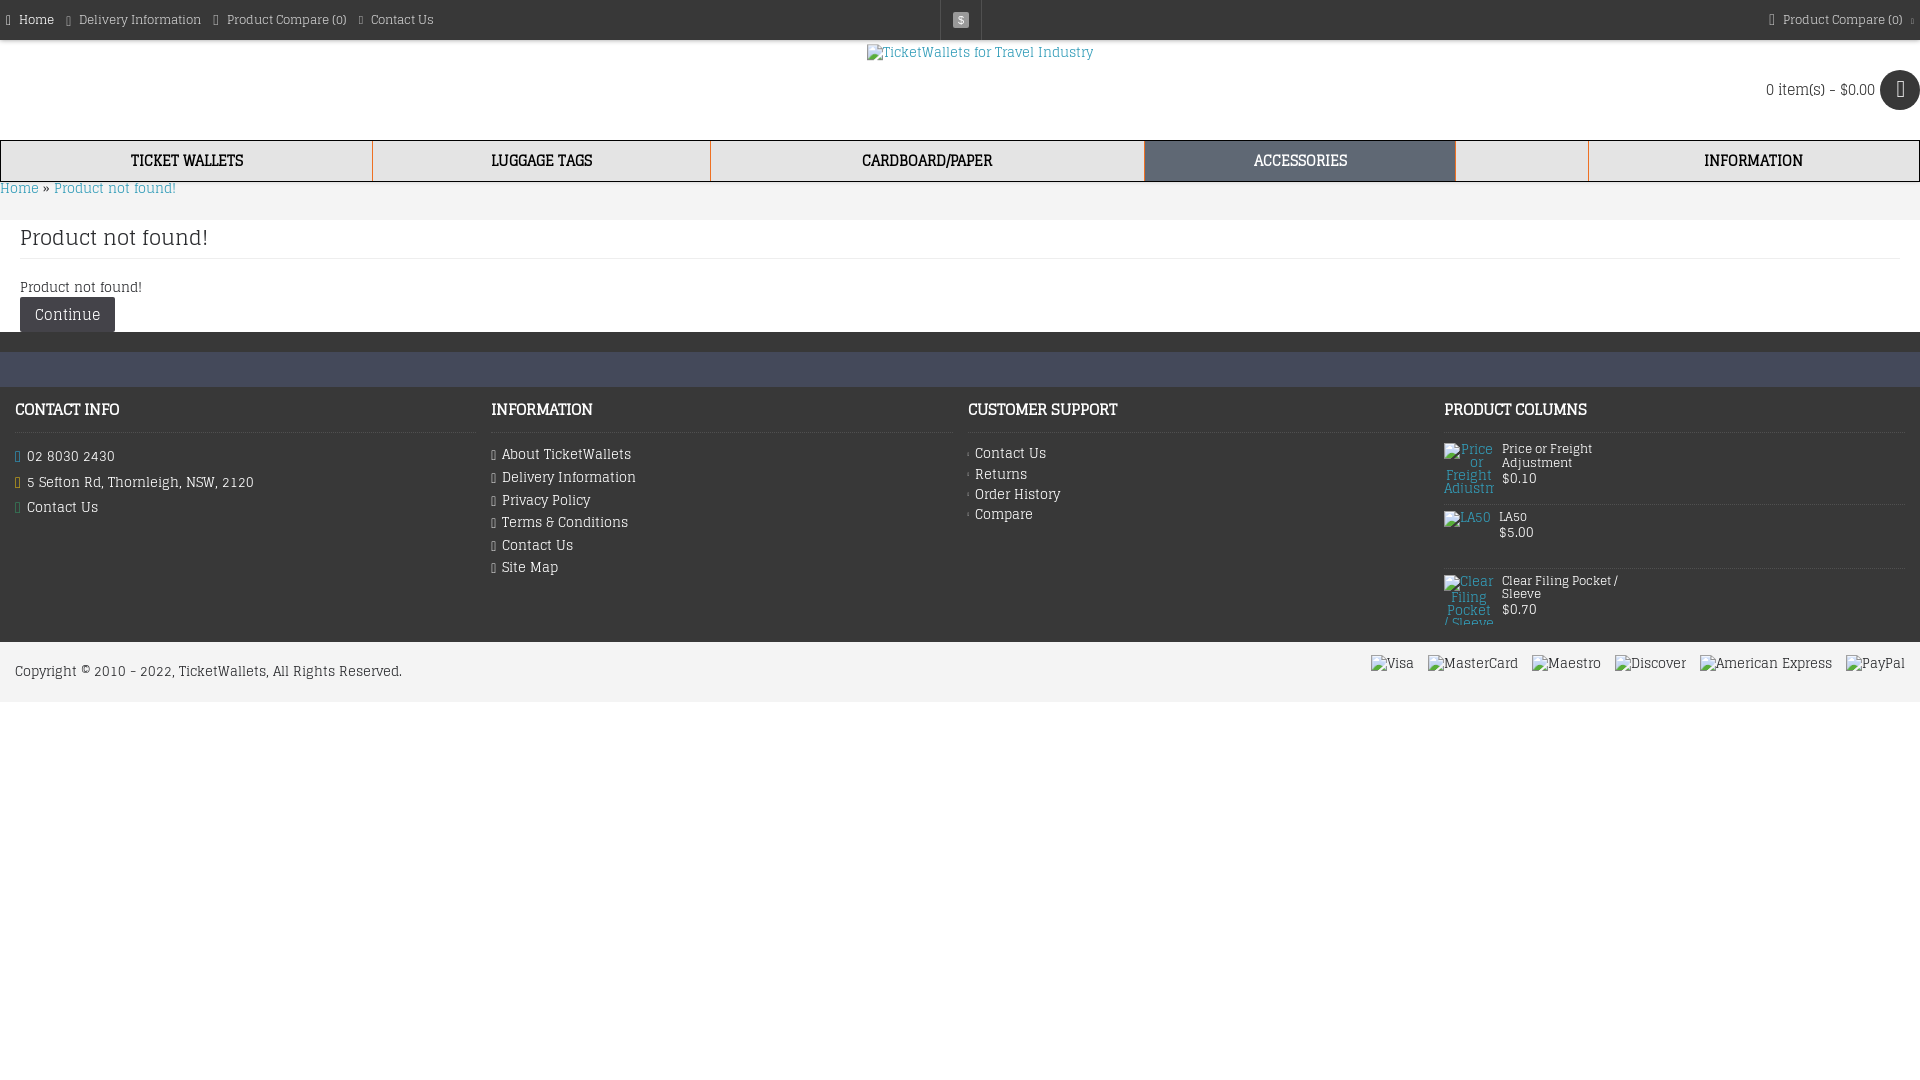 This screenshot has height=1080, width=1920. What do you see at coordinates (542, 161) in the screenshot?
I see `LUGGAGE TAGS` at bounding box center [542, 161].